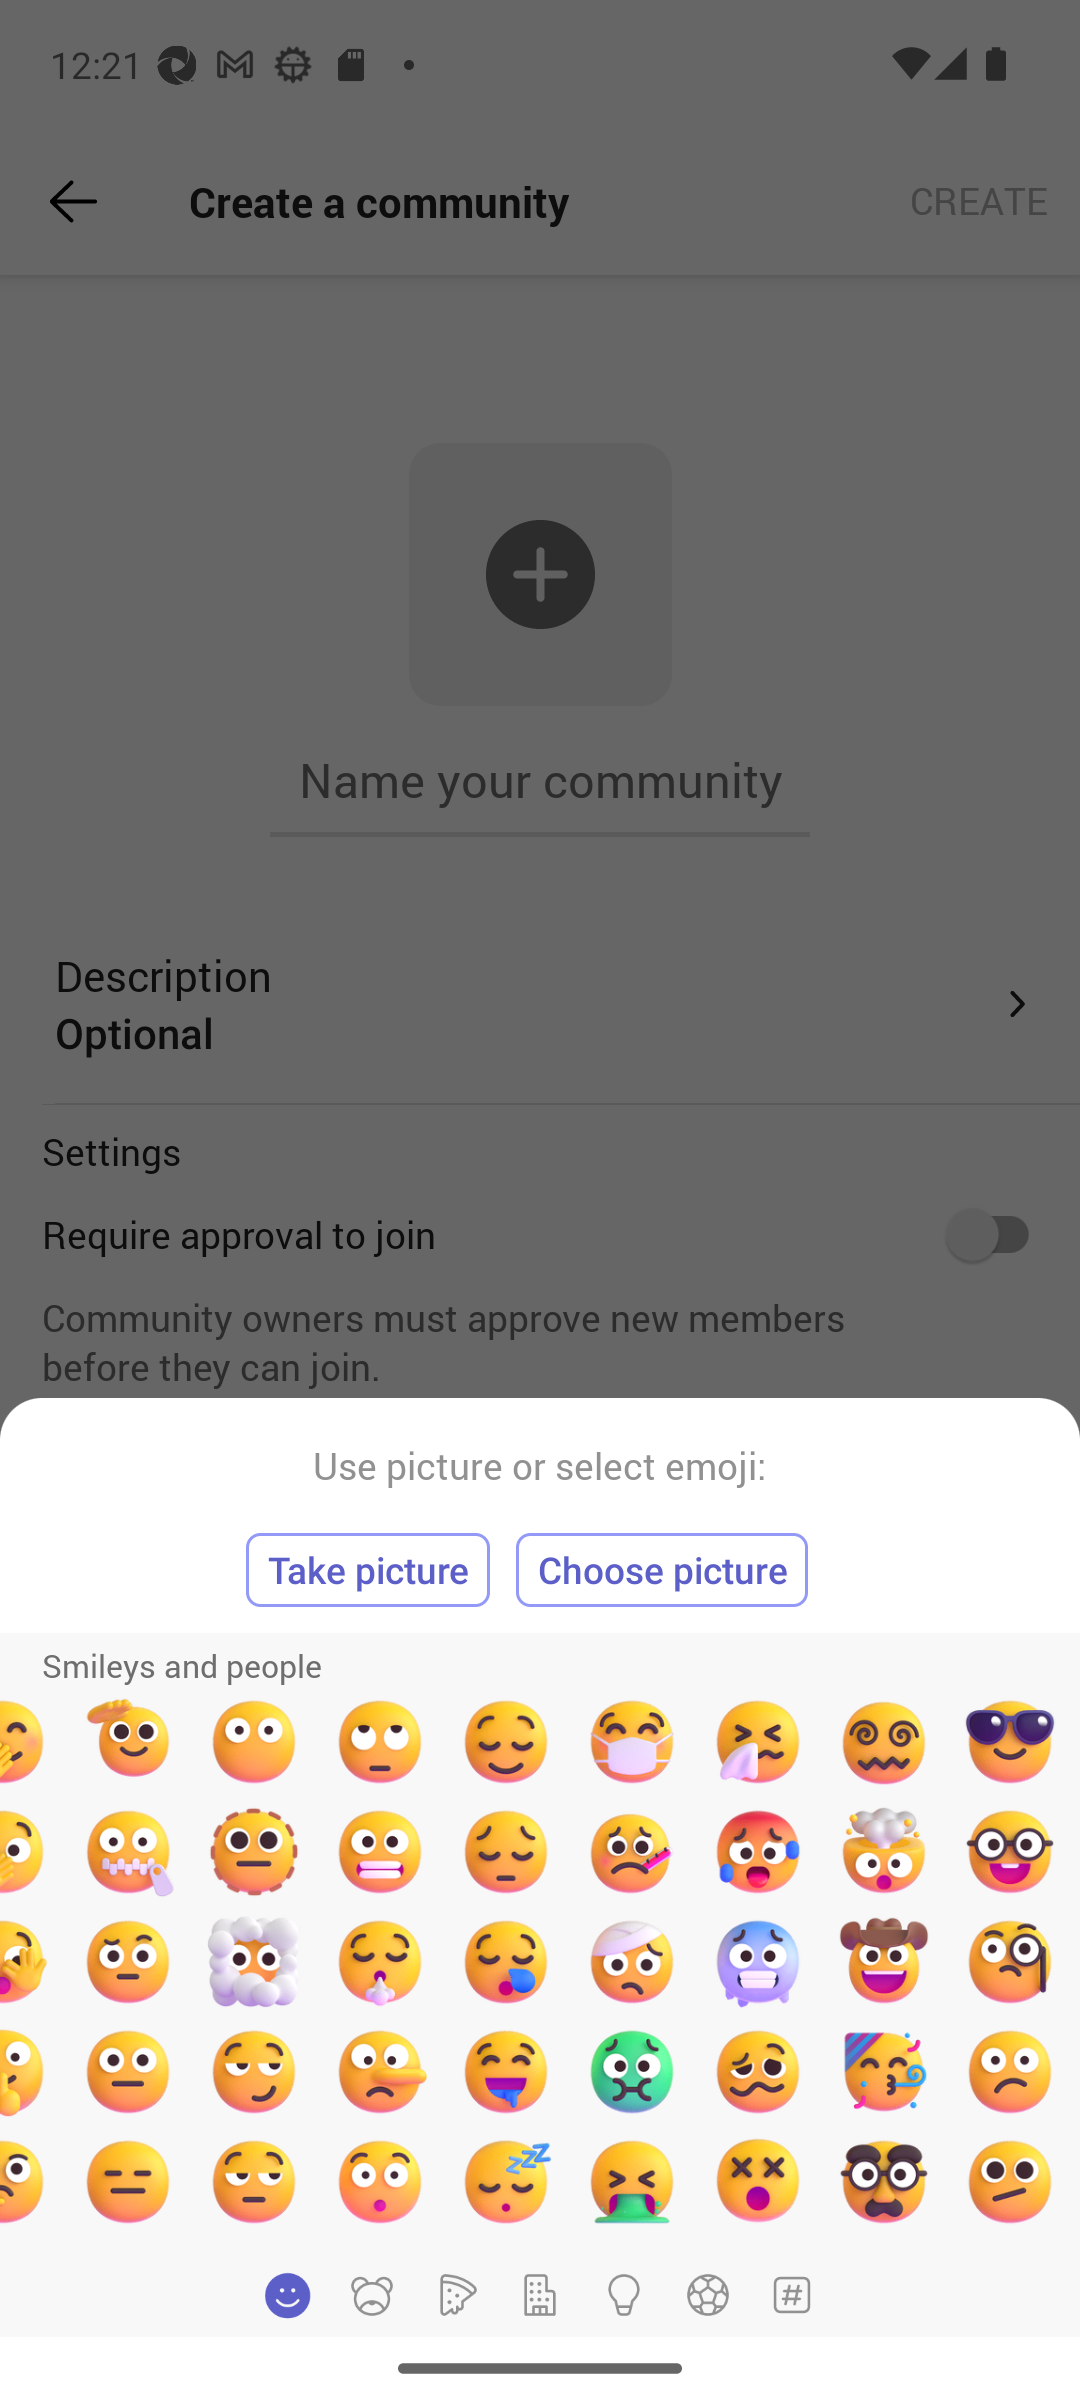 The width and height of the screenshot is (1080, 2400). What do you see at coordinates (758, 2181) in the screenshot?
I see `Dizzy face emoji` at bounding box center [758, 2181].